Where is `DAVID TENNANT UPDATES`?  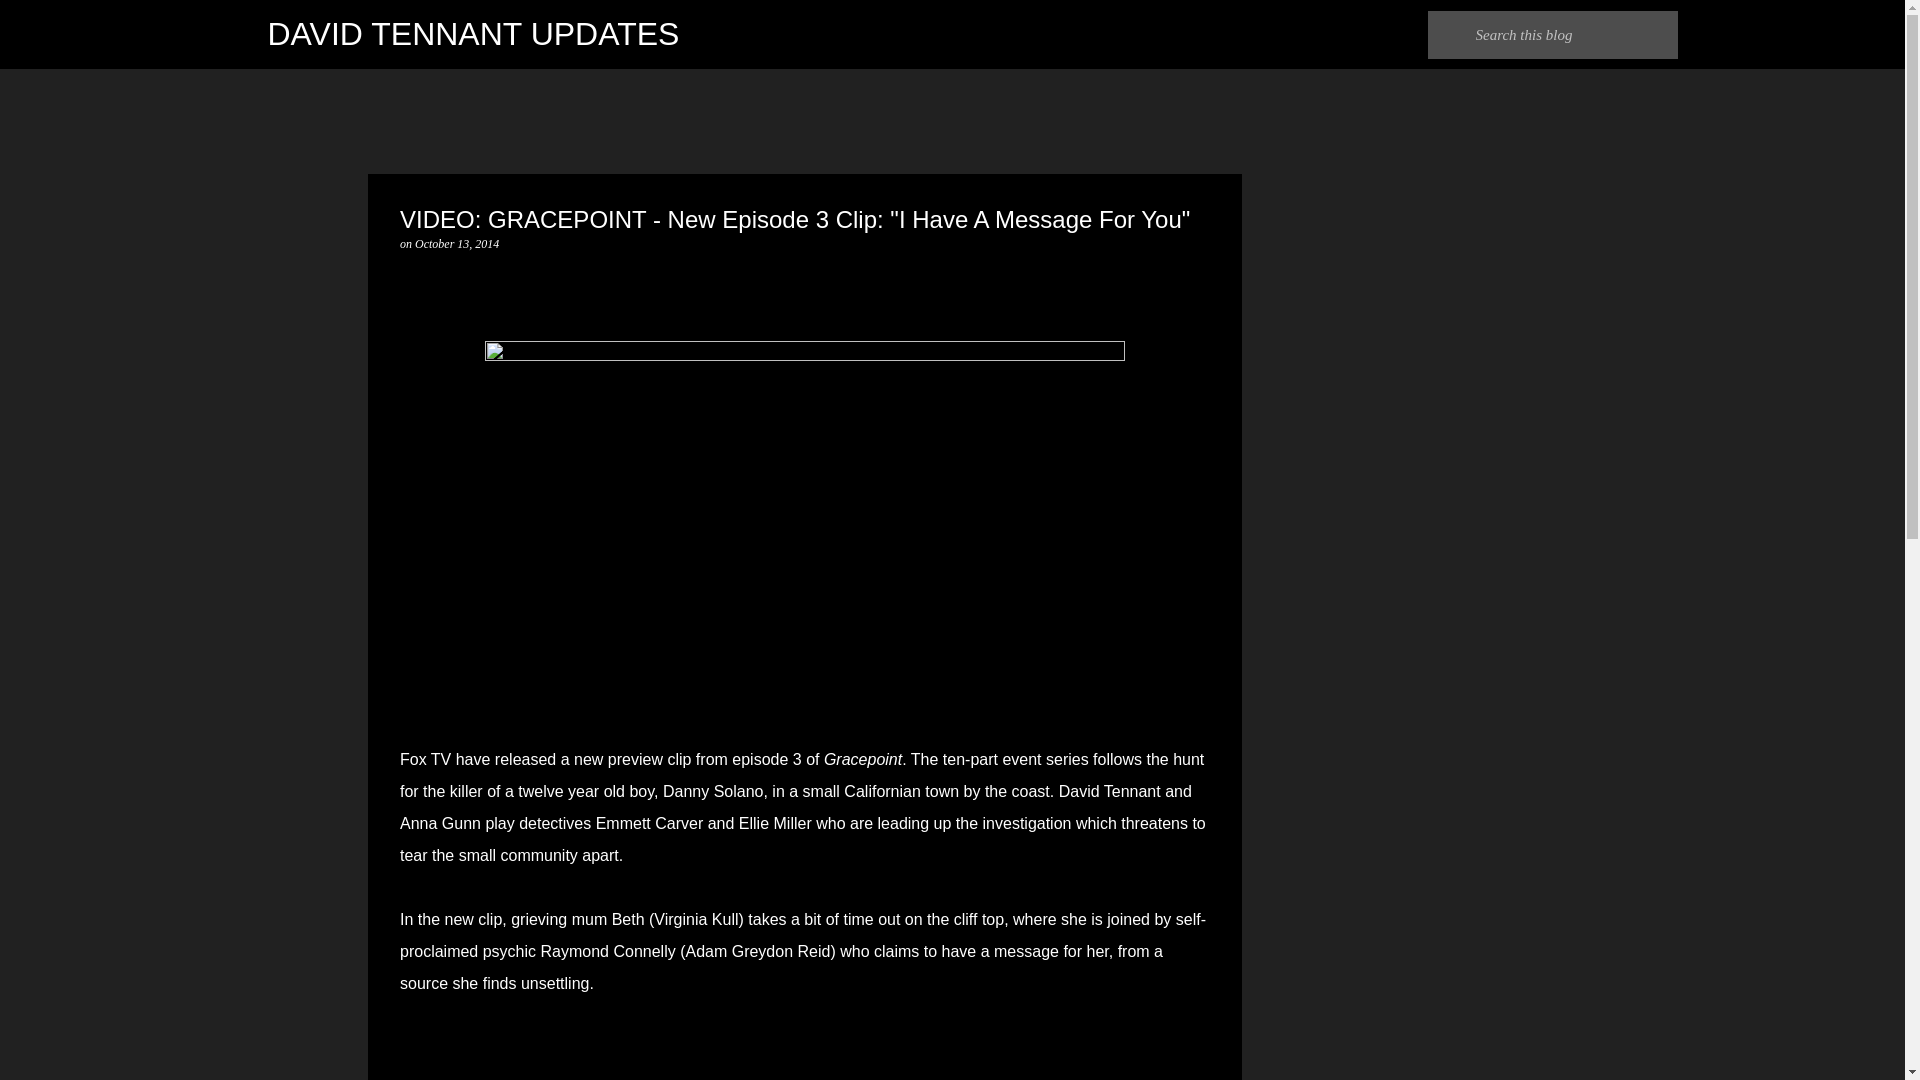 DAVID TENNANT UPDATES is located at coordinates (474, 34).